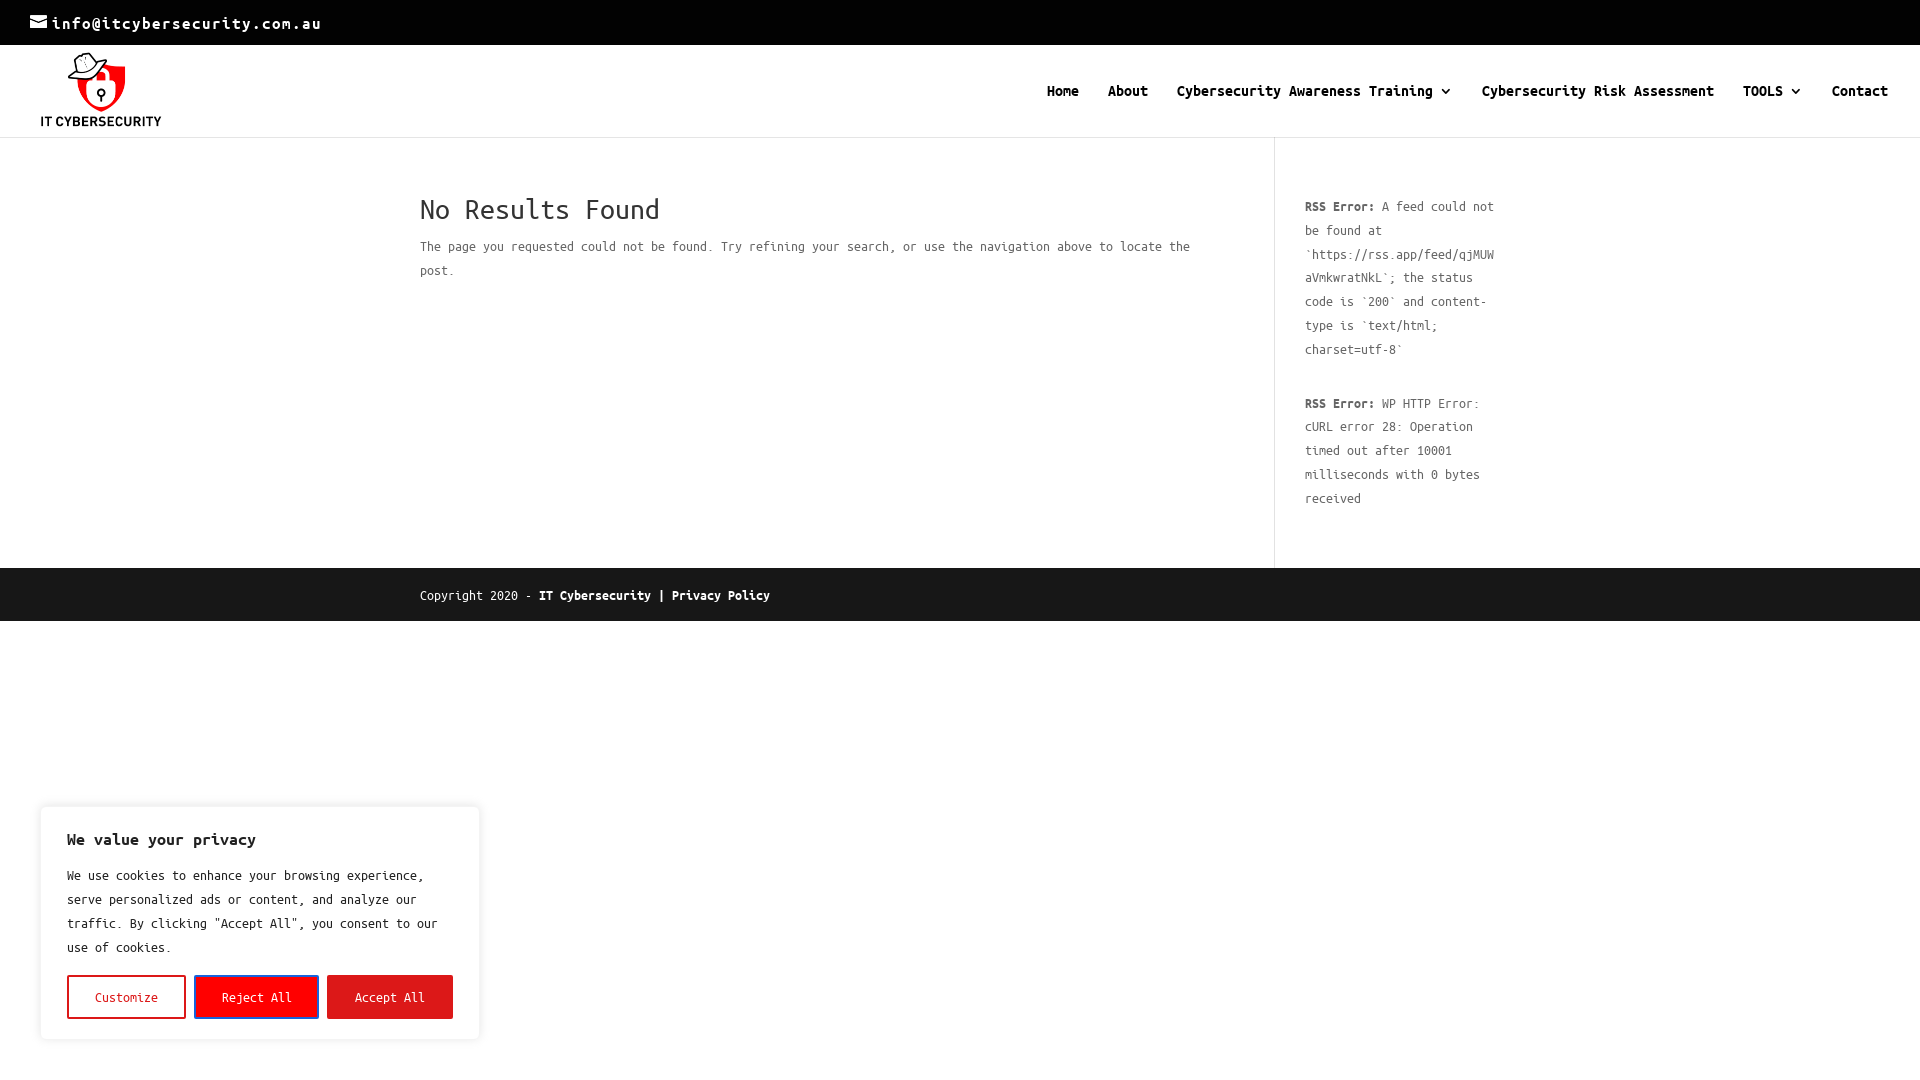 This screenshot has width=1920, height=1080. Describe the element at coordinates (1315, 110) in the screenshot. I see `Cybersecurity Awareness Training` at that location.